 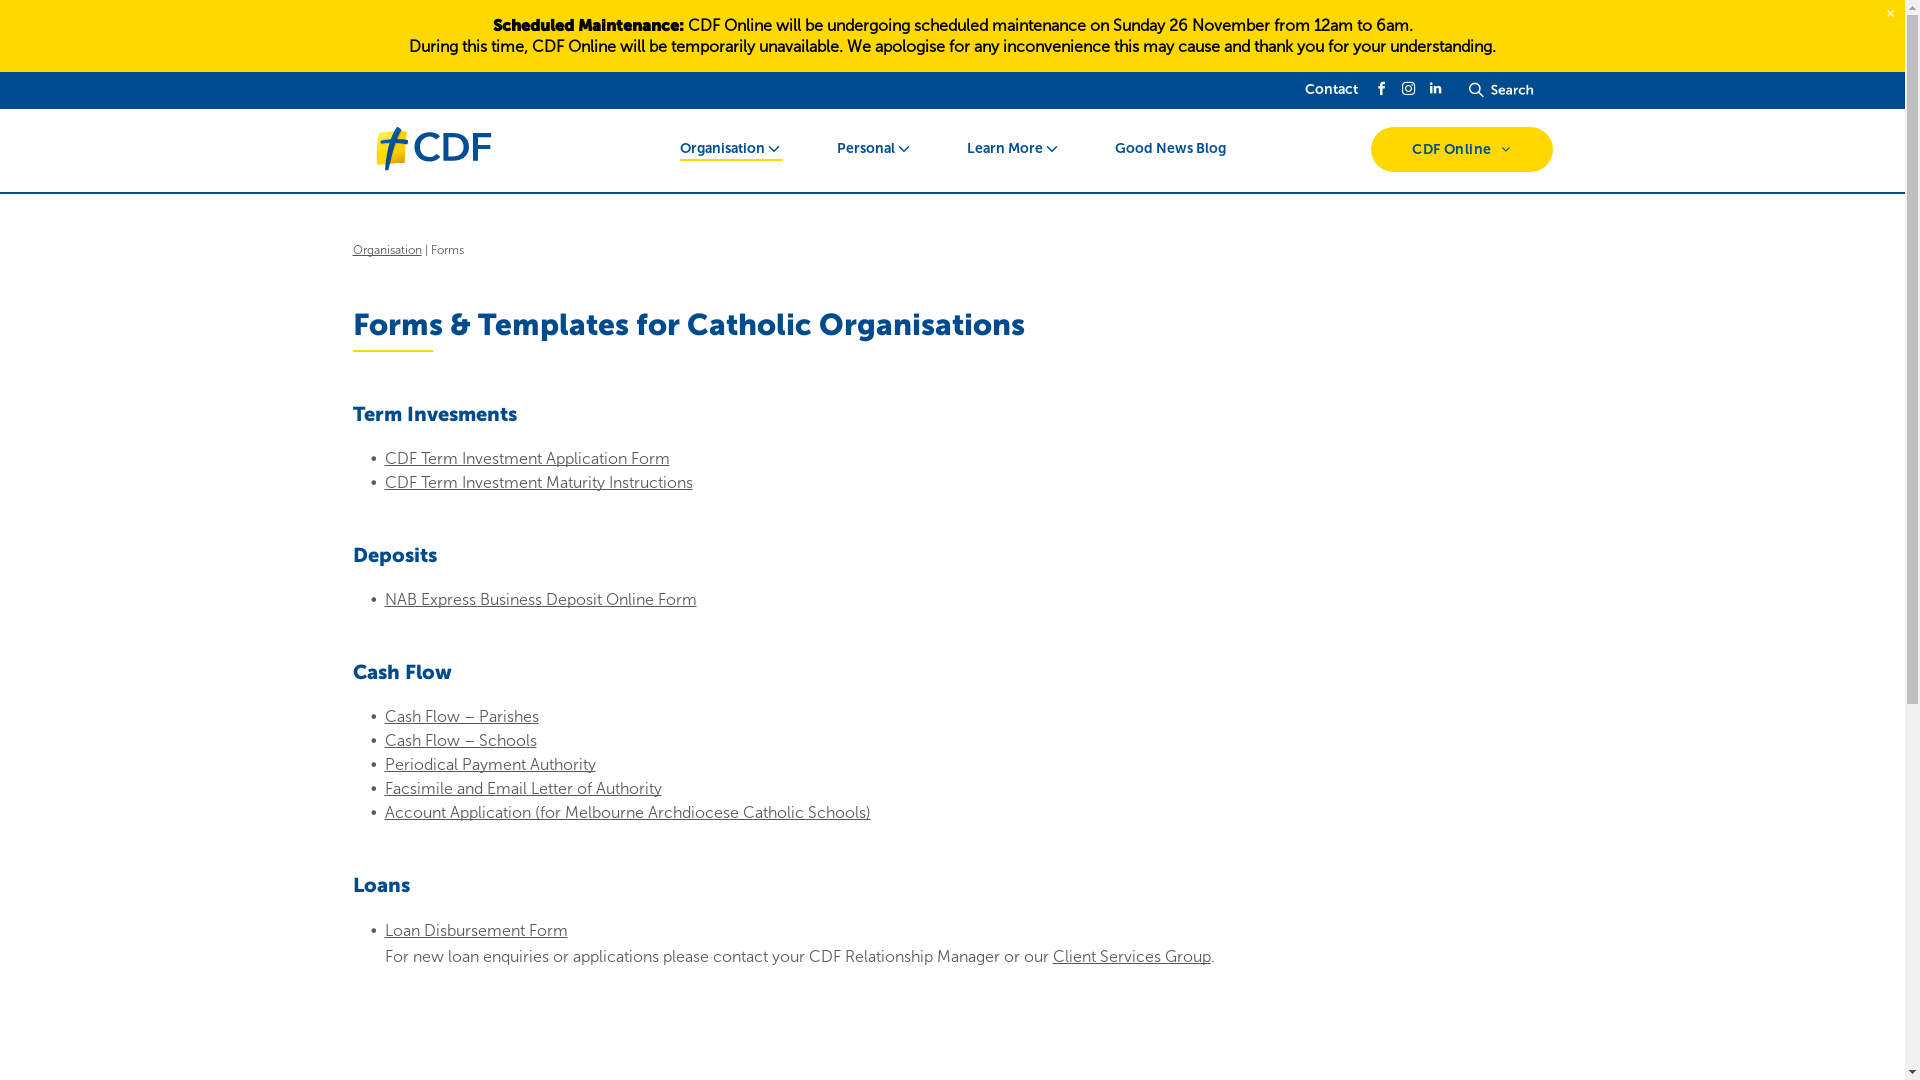 What do you see at coordinates (476, 930) in the screenshot?
I see `Loan Disbursement Form` at bounding box center [476, 930].